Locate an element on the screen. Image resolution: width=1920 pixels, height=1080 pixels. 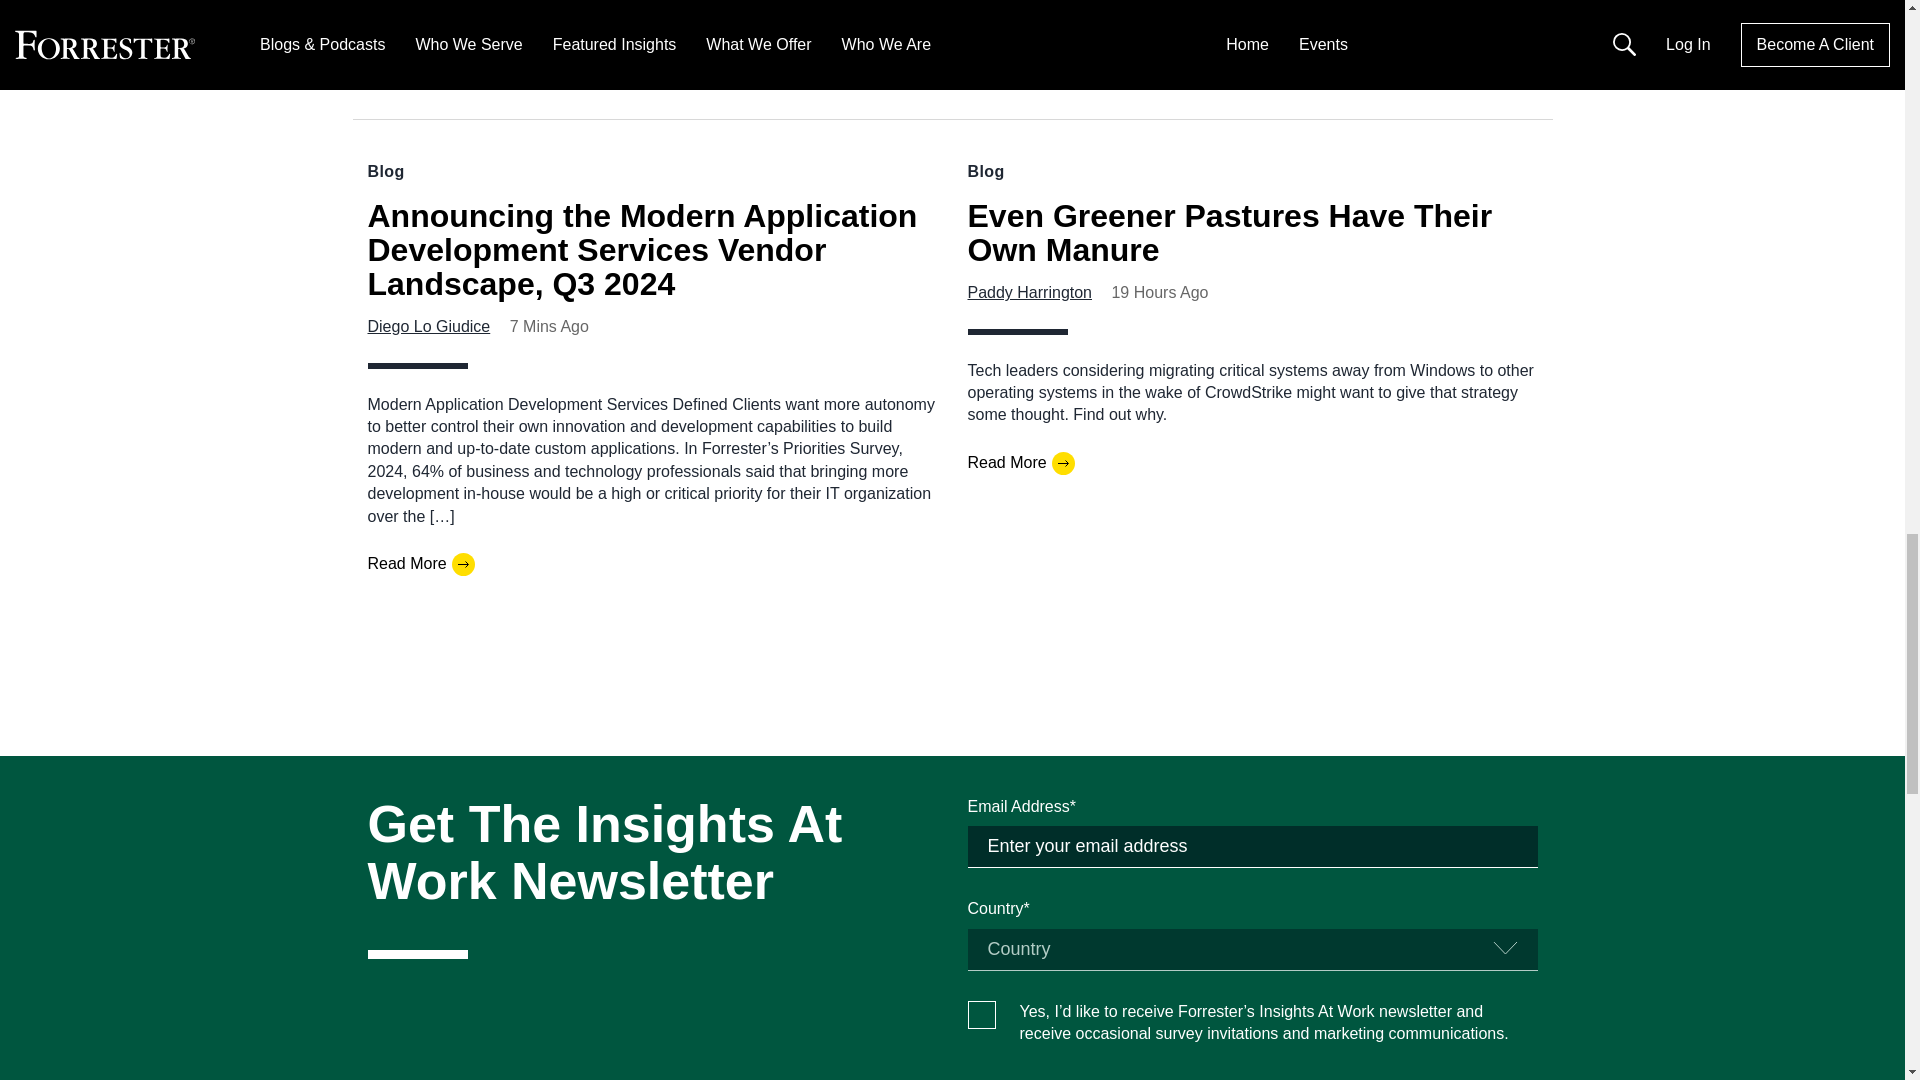
Diego Lo Giudice is located at coordinates (430, 326).